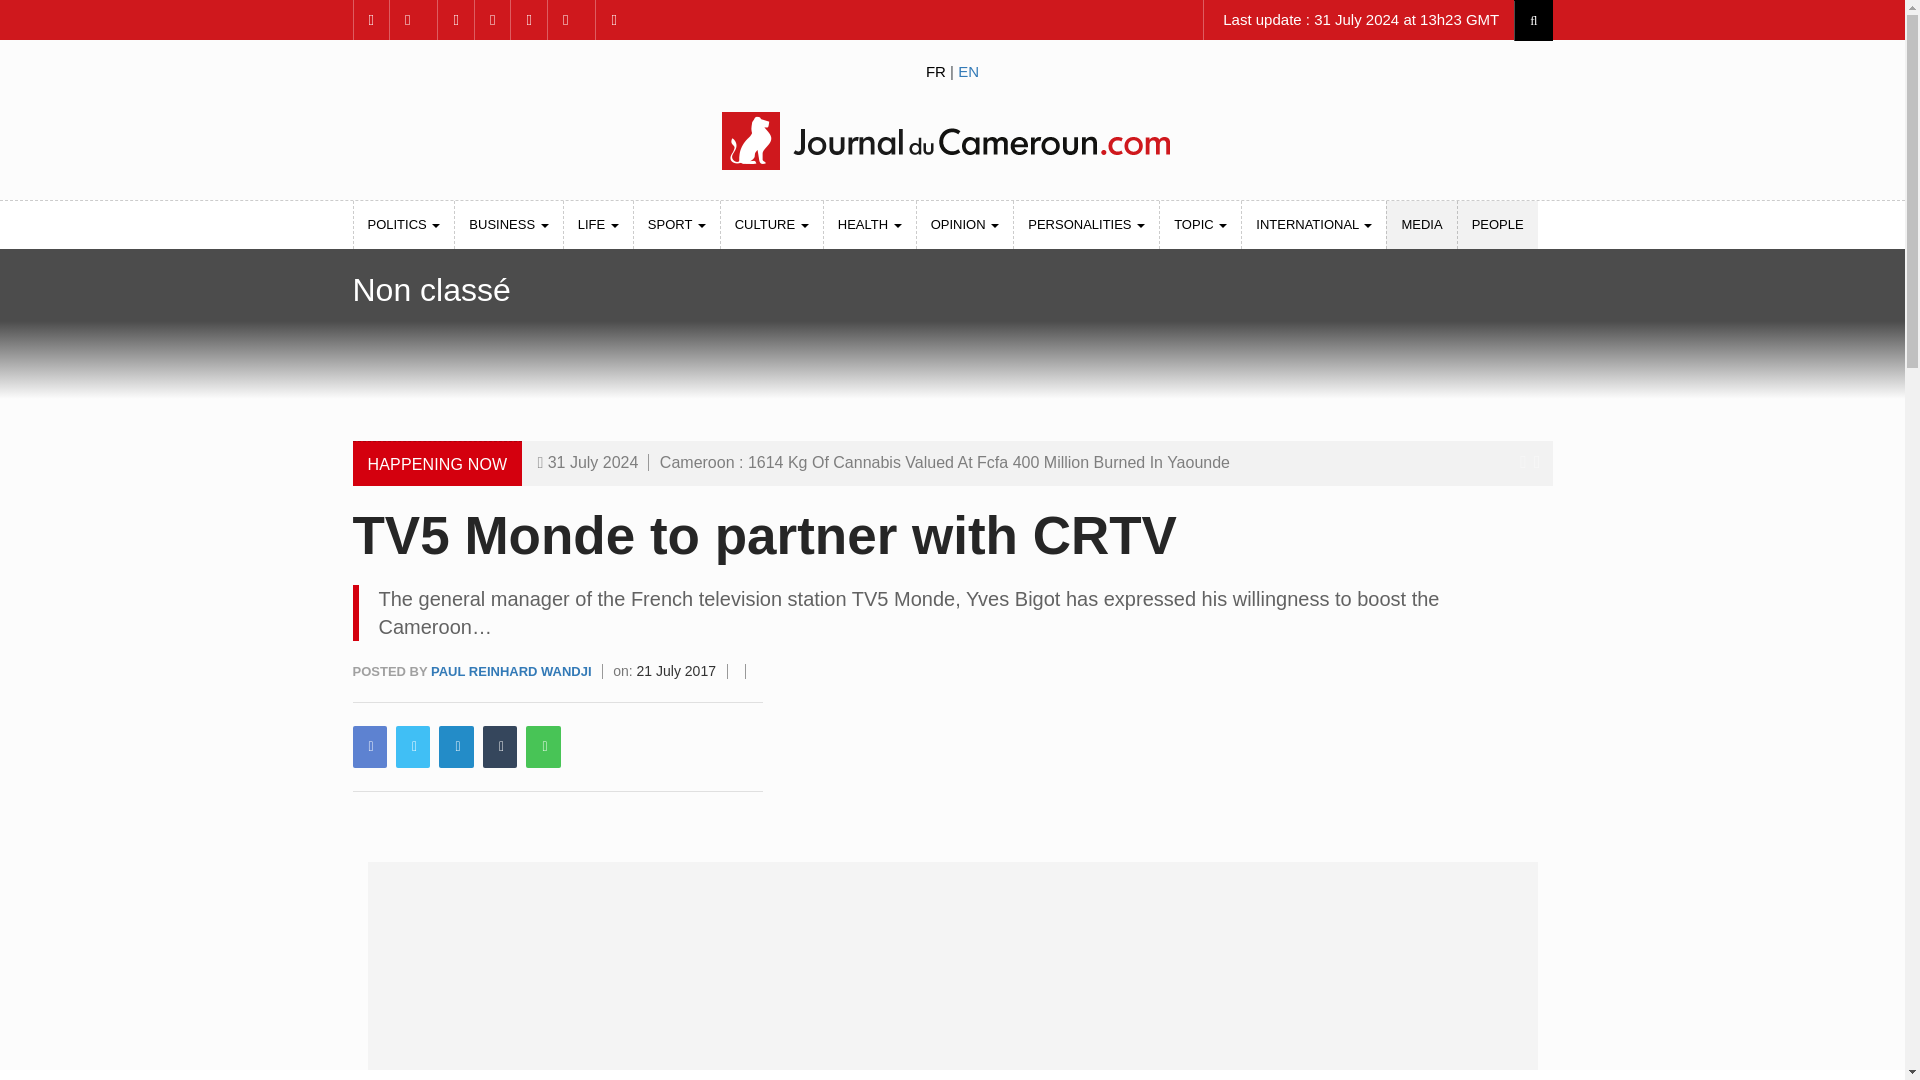 The height and width of the screenshot is (1080, 1920). What do you see at coordinates (968, 70) in the screenshot?
I see `EN` at bounding box center [968, 70].